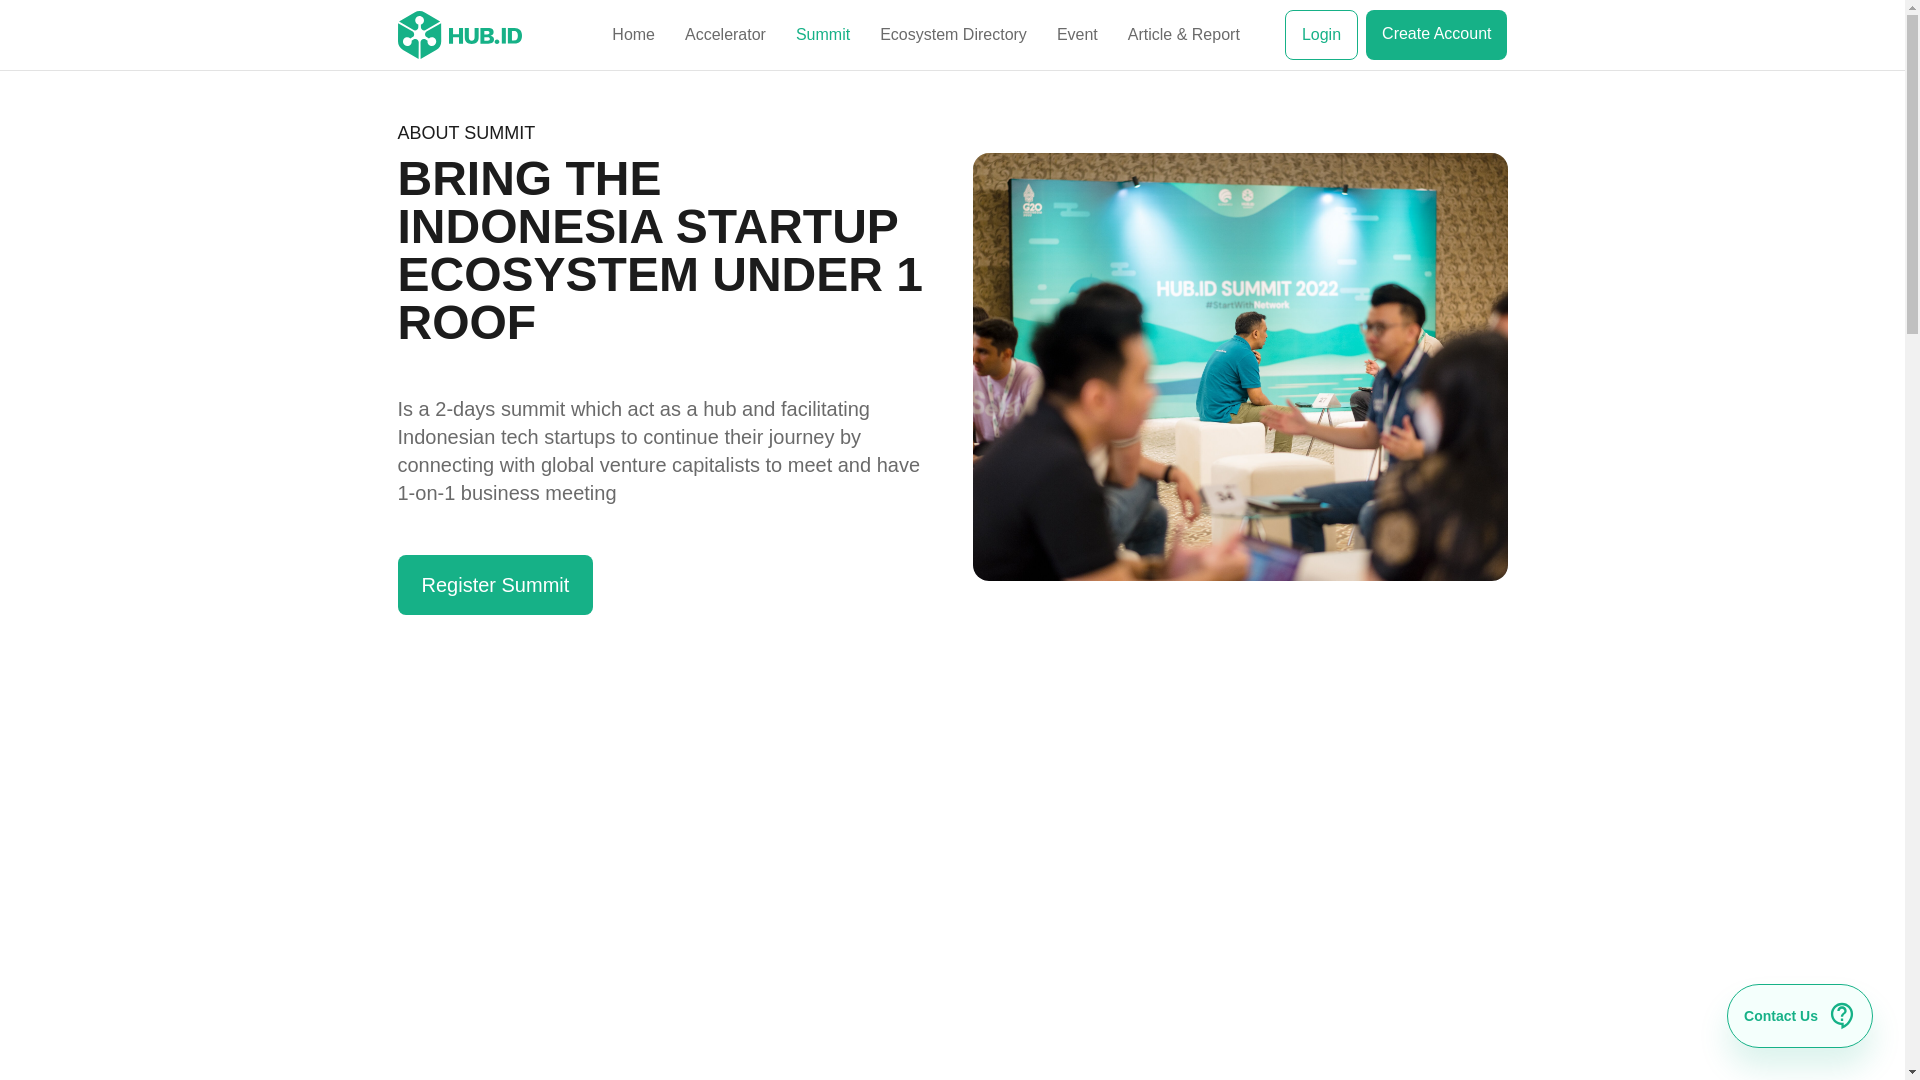 The width and height of the screenshot is (1920, 1080). What do you see at coordinates (823, 34) in the screenshot?
I see `Summit` at bounding box center [823, 34].